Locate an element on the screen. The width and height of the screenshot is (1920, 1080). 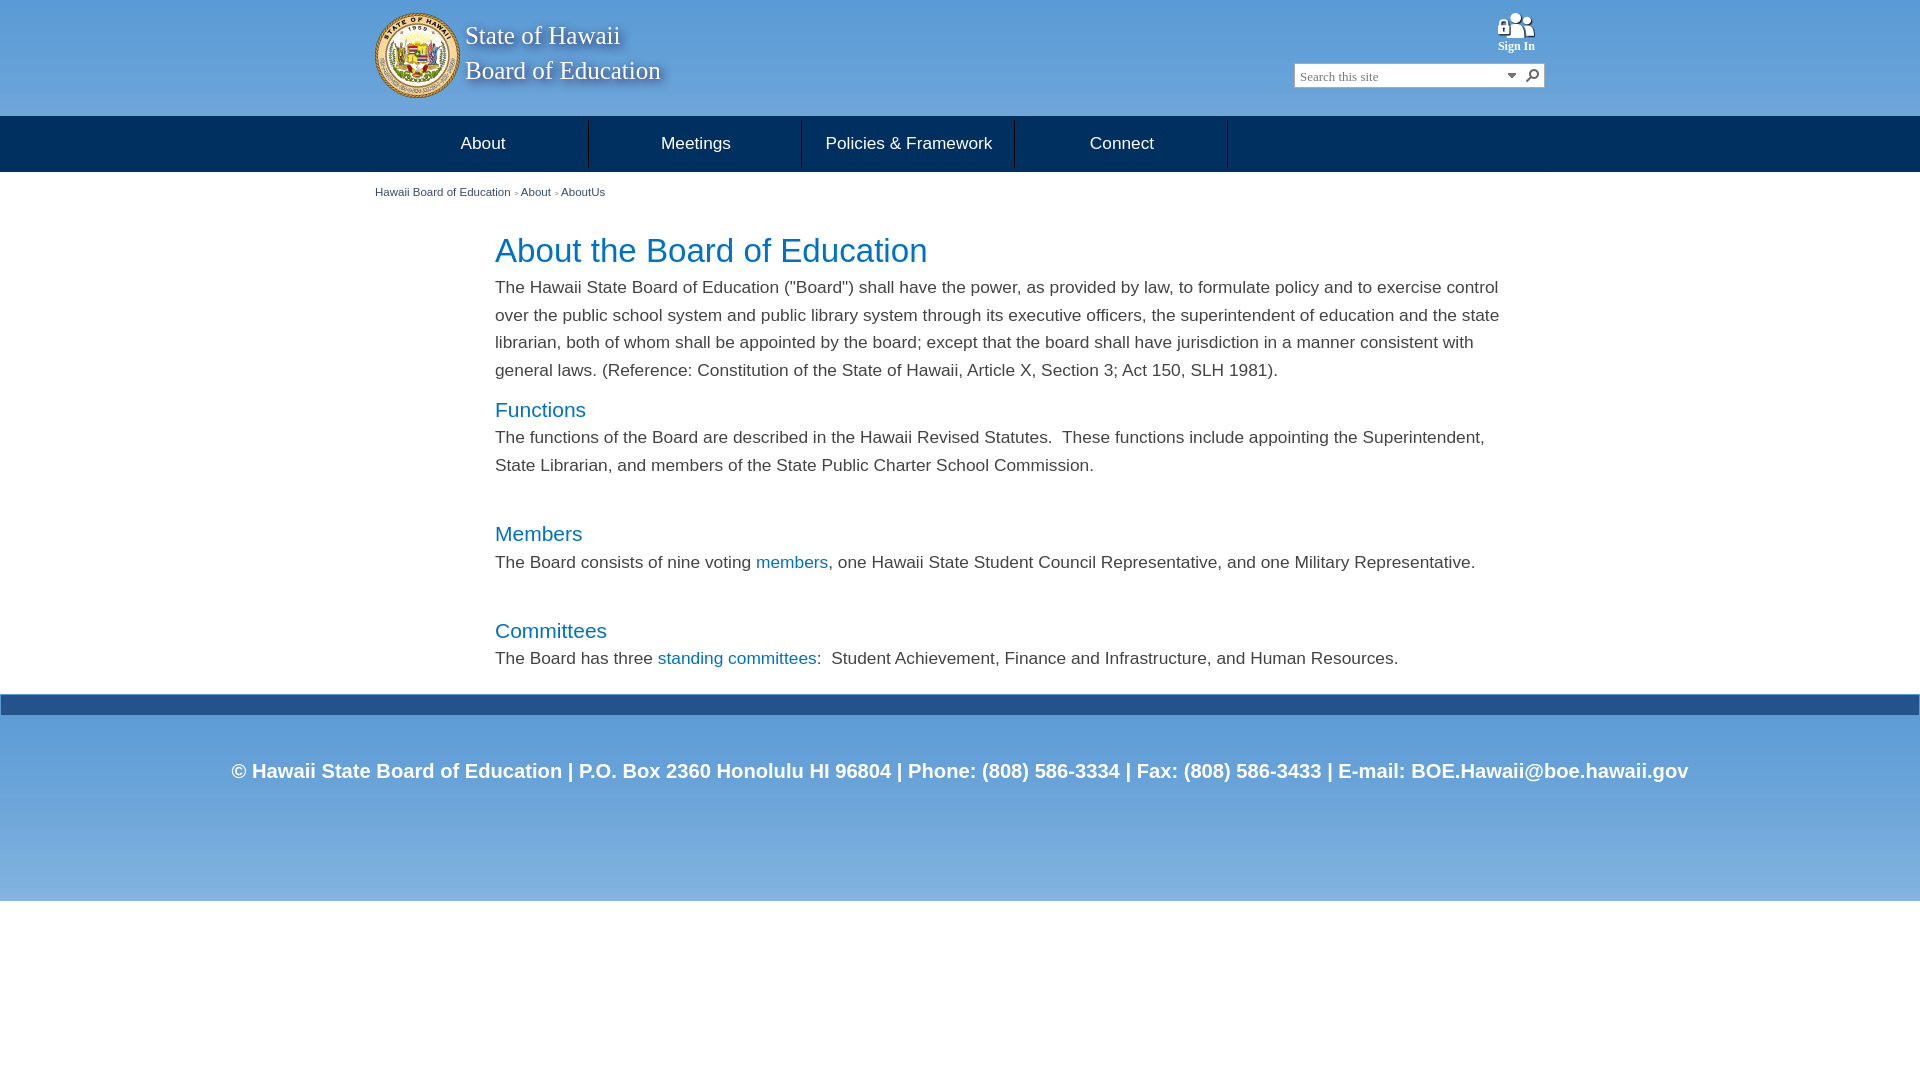
Sign In is located at coordinates (1516, 46).